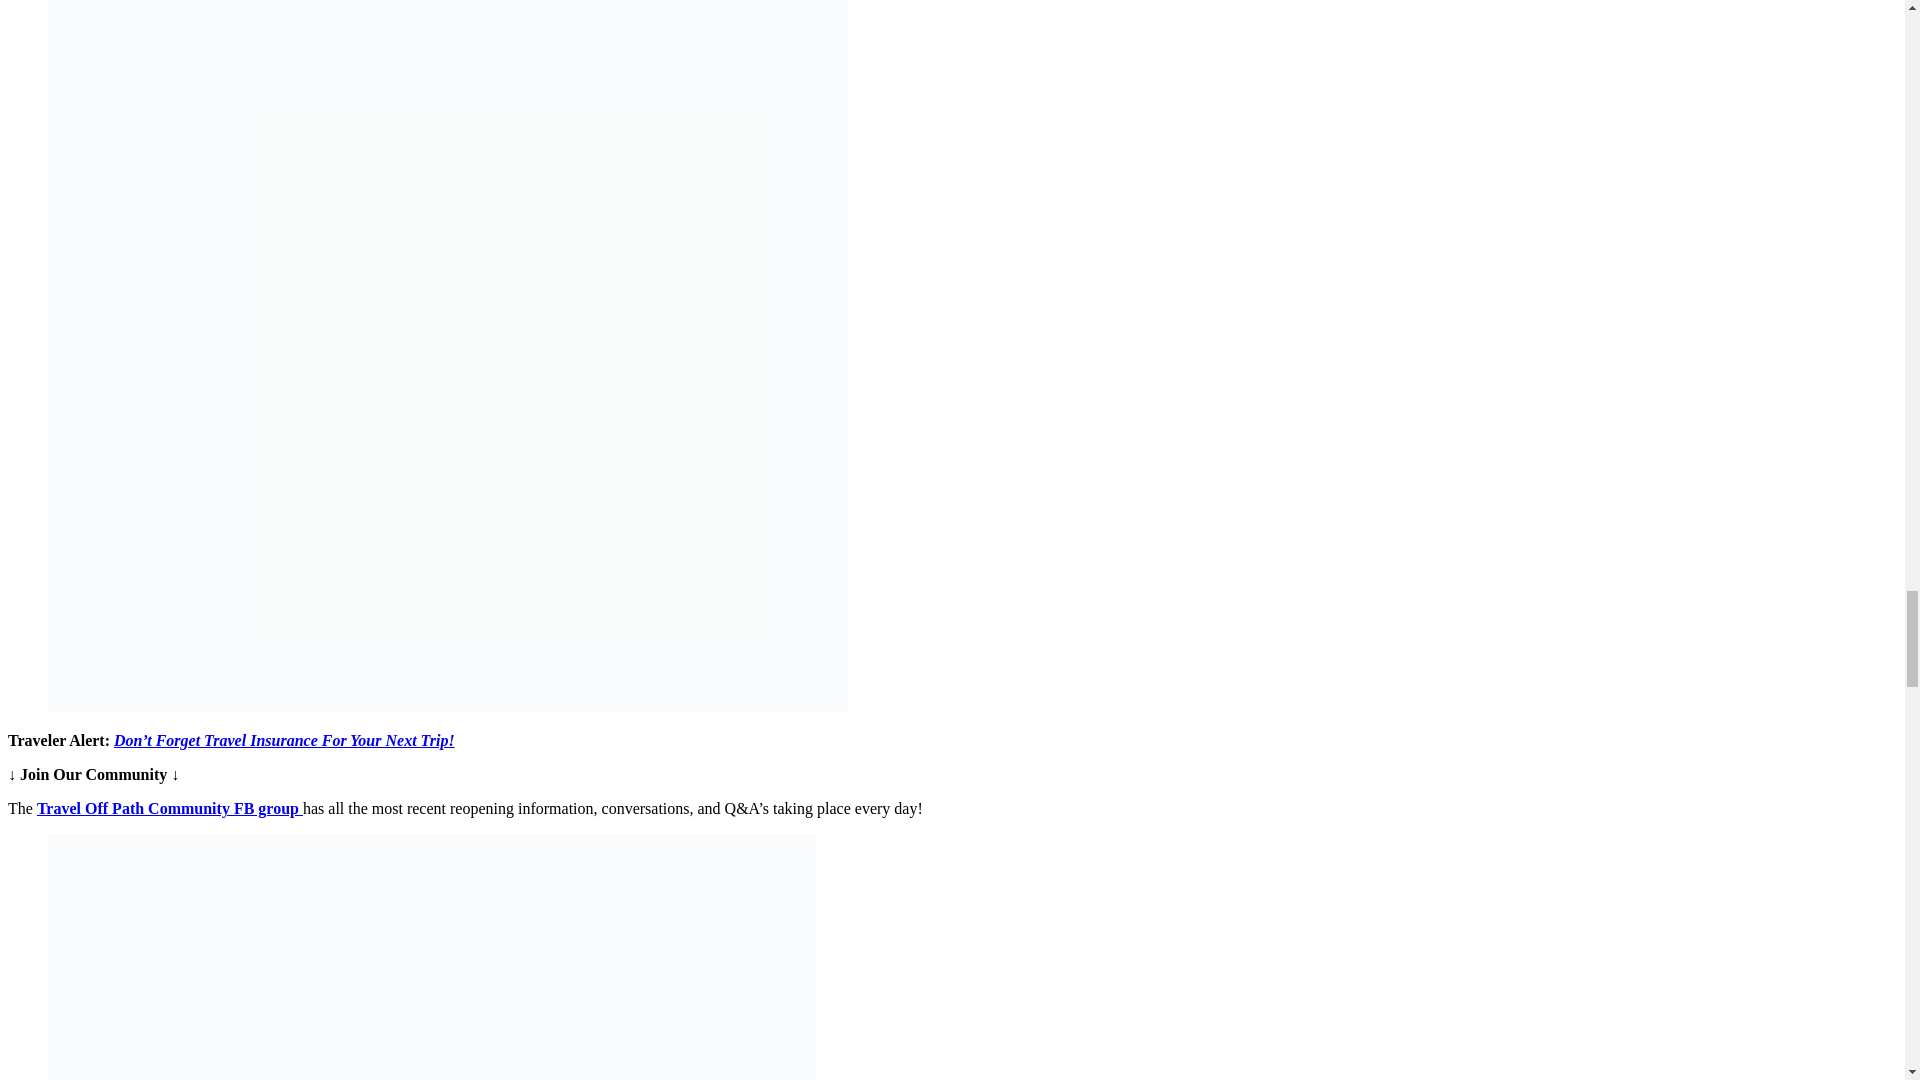 The width and height of the screenshot is (1920, 1080). Describe the element at coordinates (170, 808) in the screenshot. I see `Travel Off Path Community FB group ` at that location.